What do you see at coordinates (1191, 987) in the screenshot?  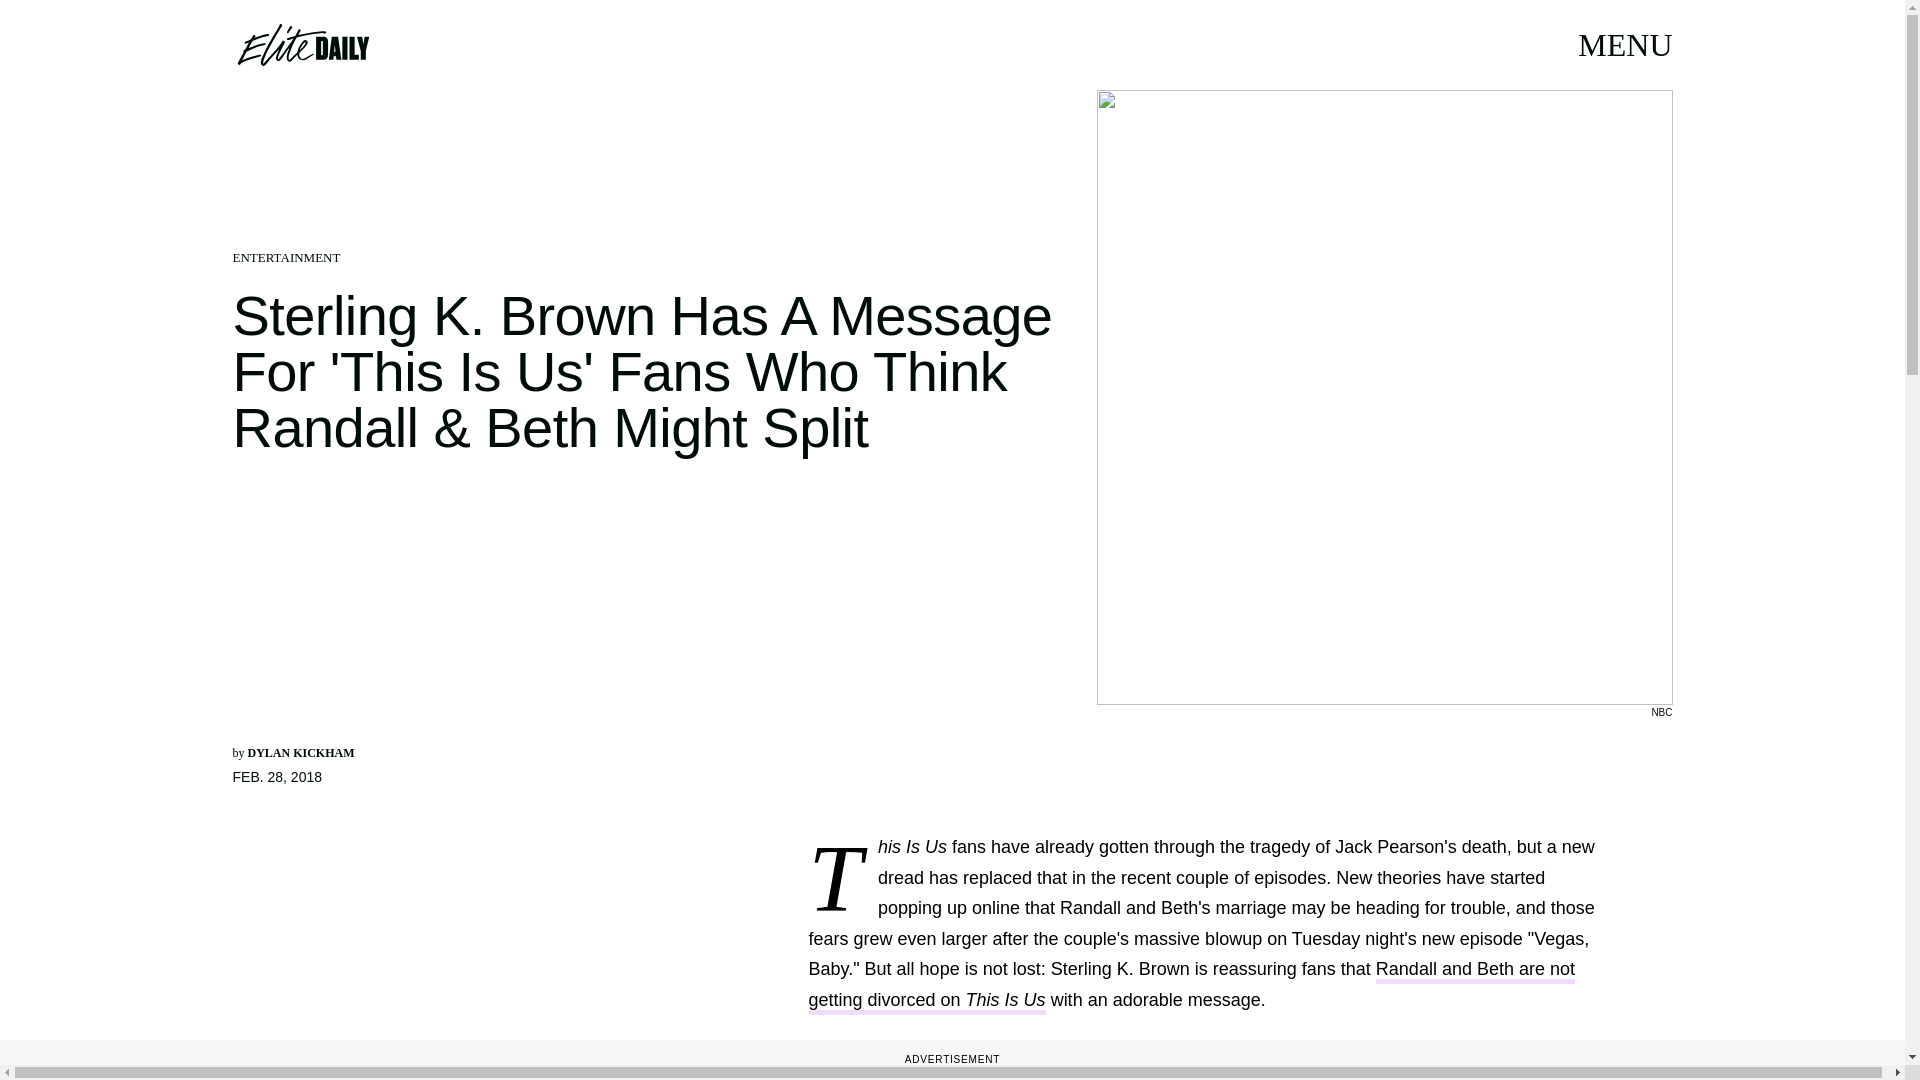 I see `Randall and Beth are not getting divorced on This Is Us` at bounding box center [1191, 987].